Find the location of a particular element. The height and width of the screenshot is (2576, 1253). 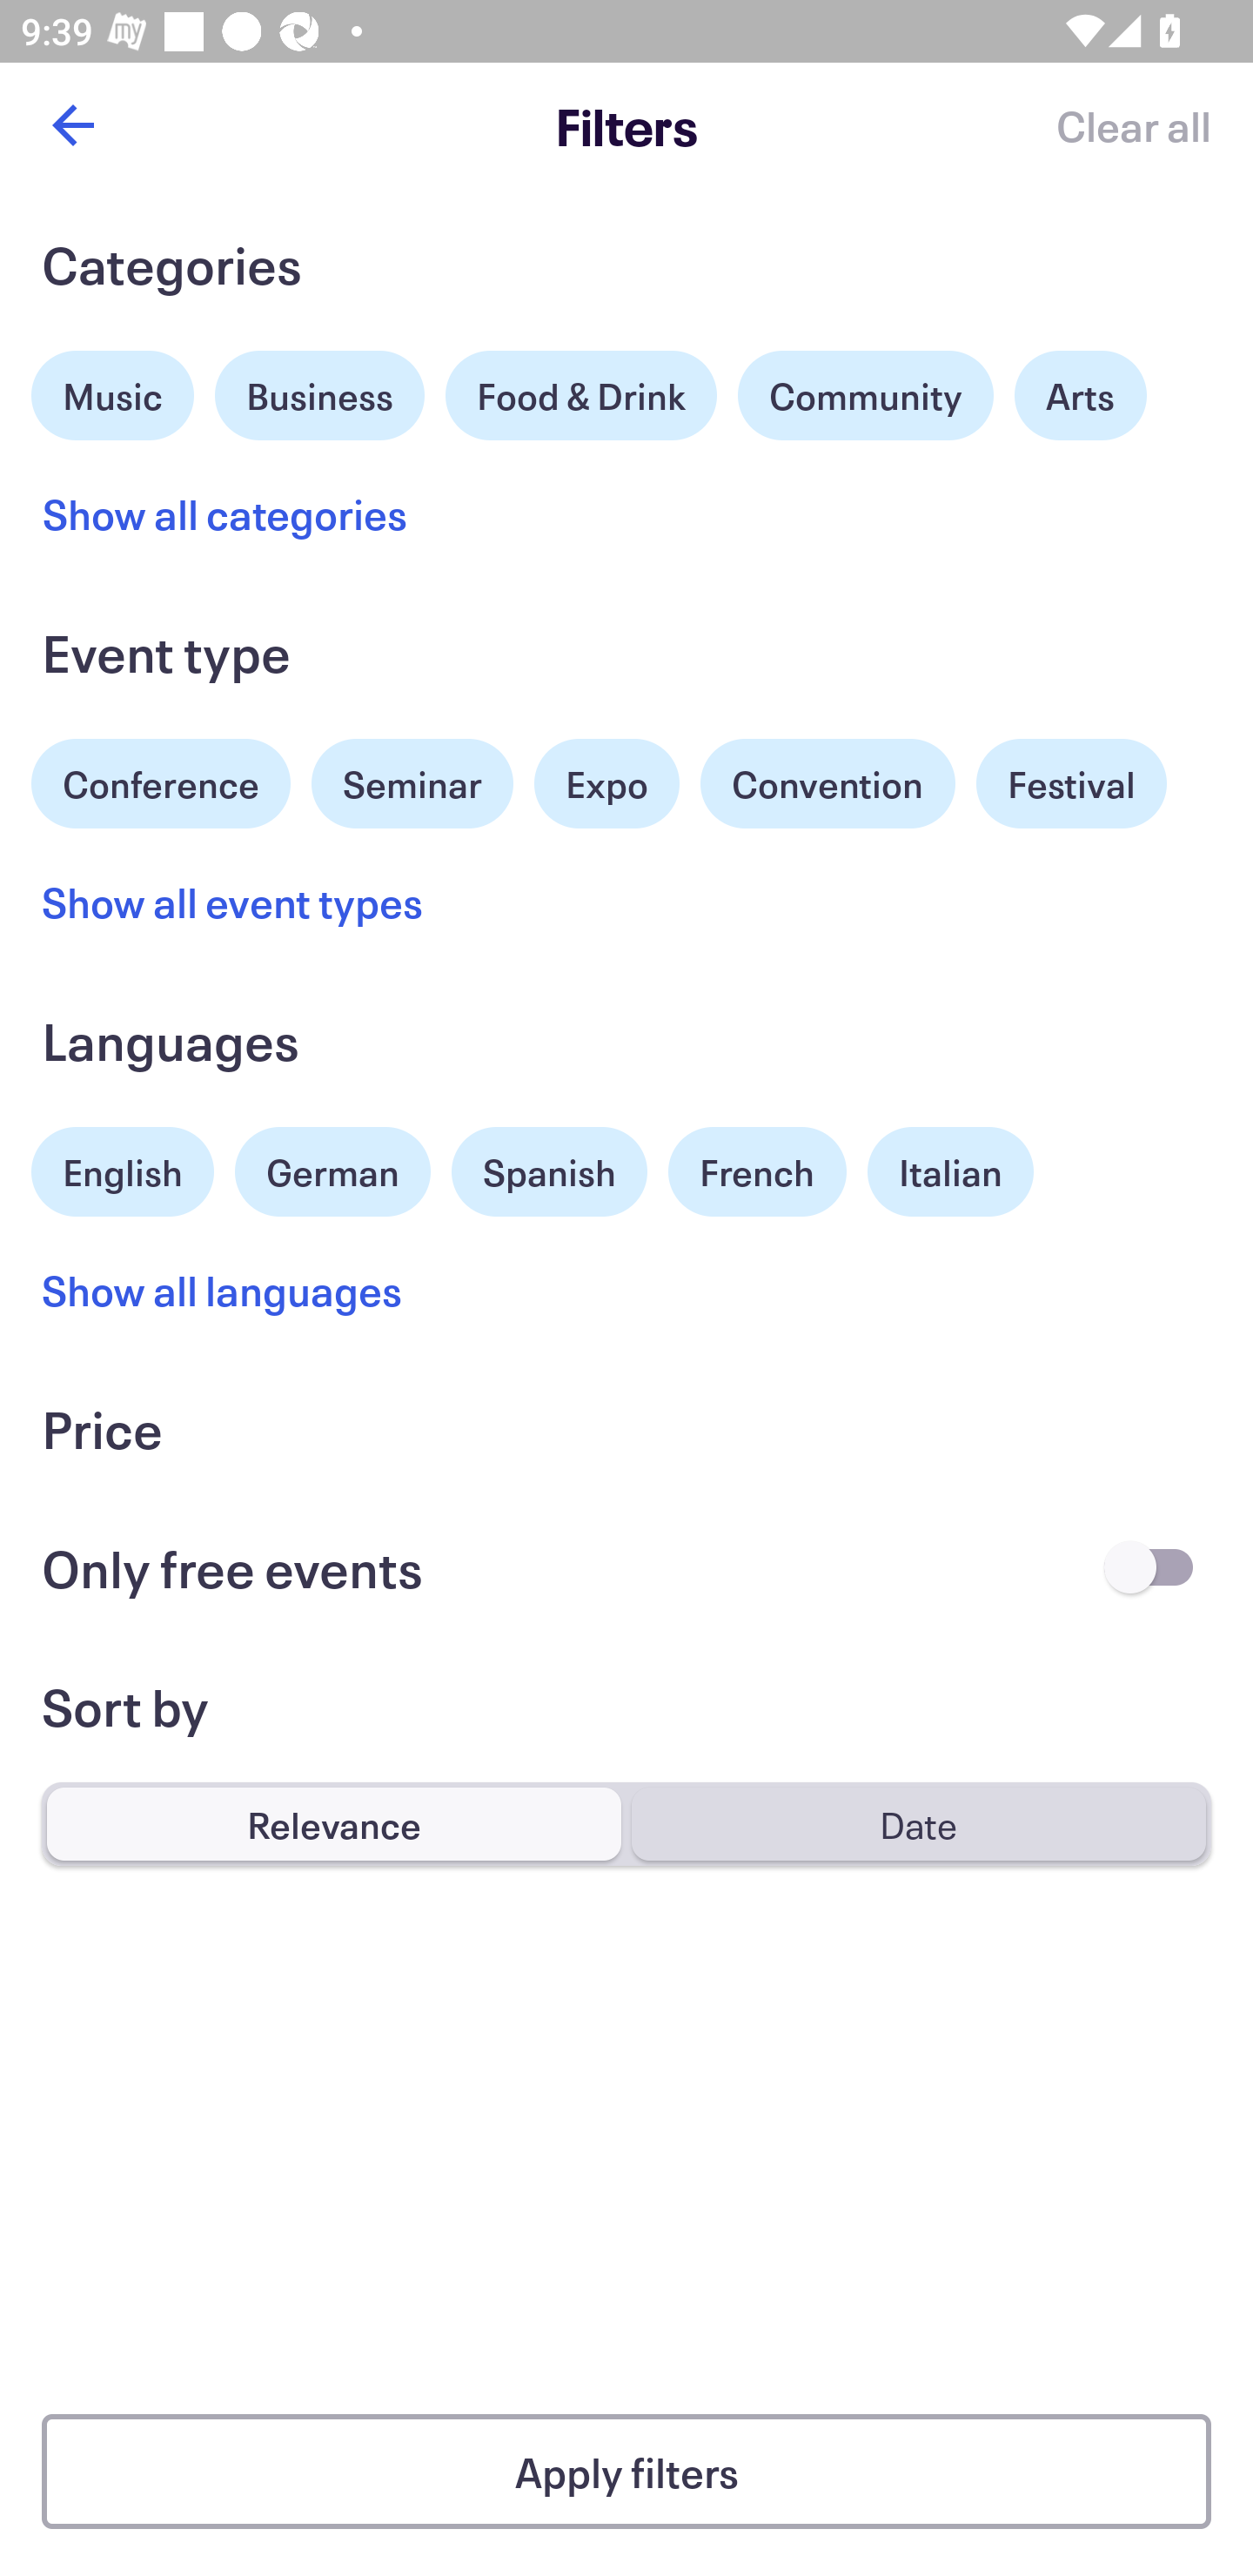

Community is located at coordinates (865, 395).